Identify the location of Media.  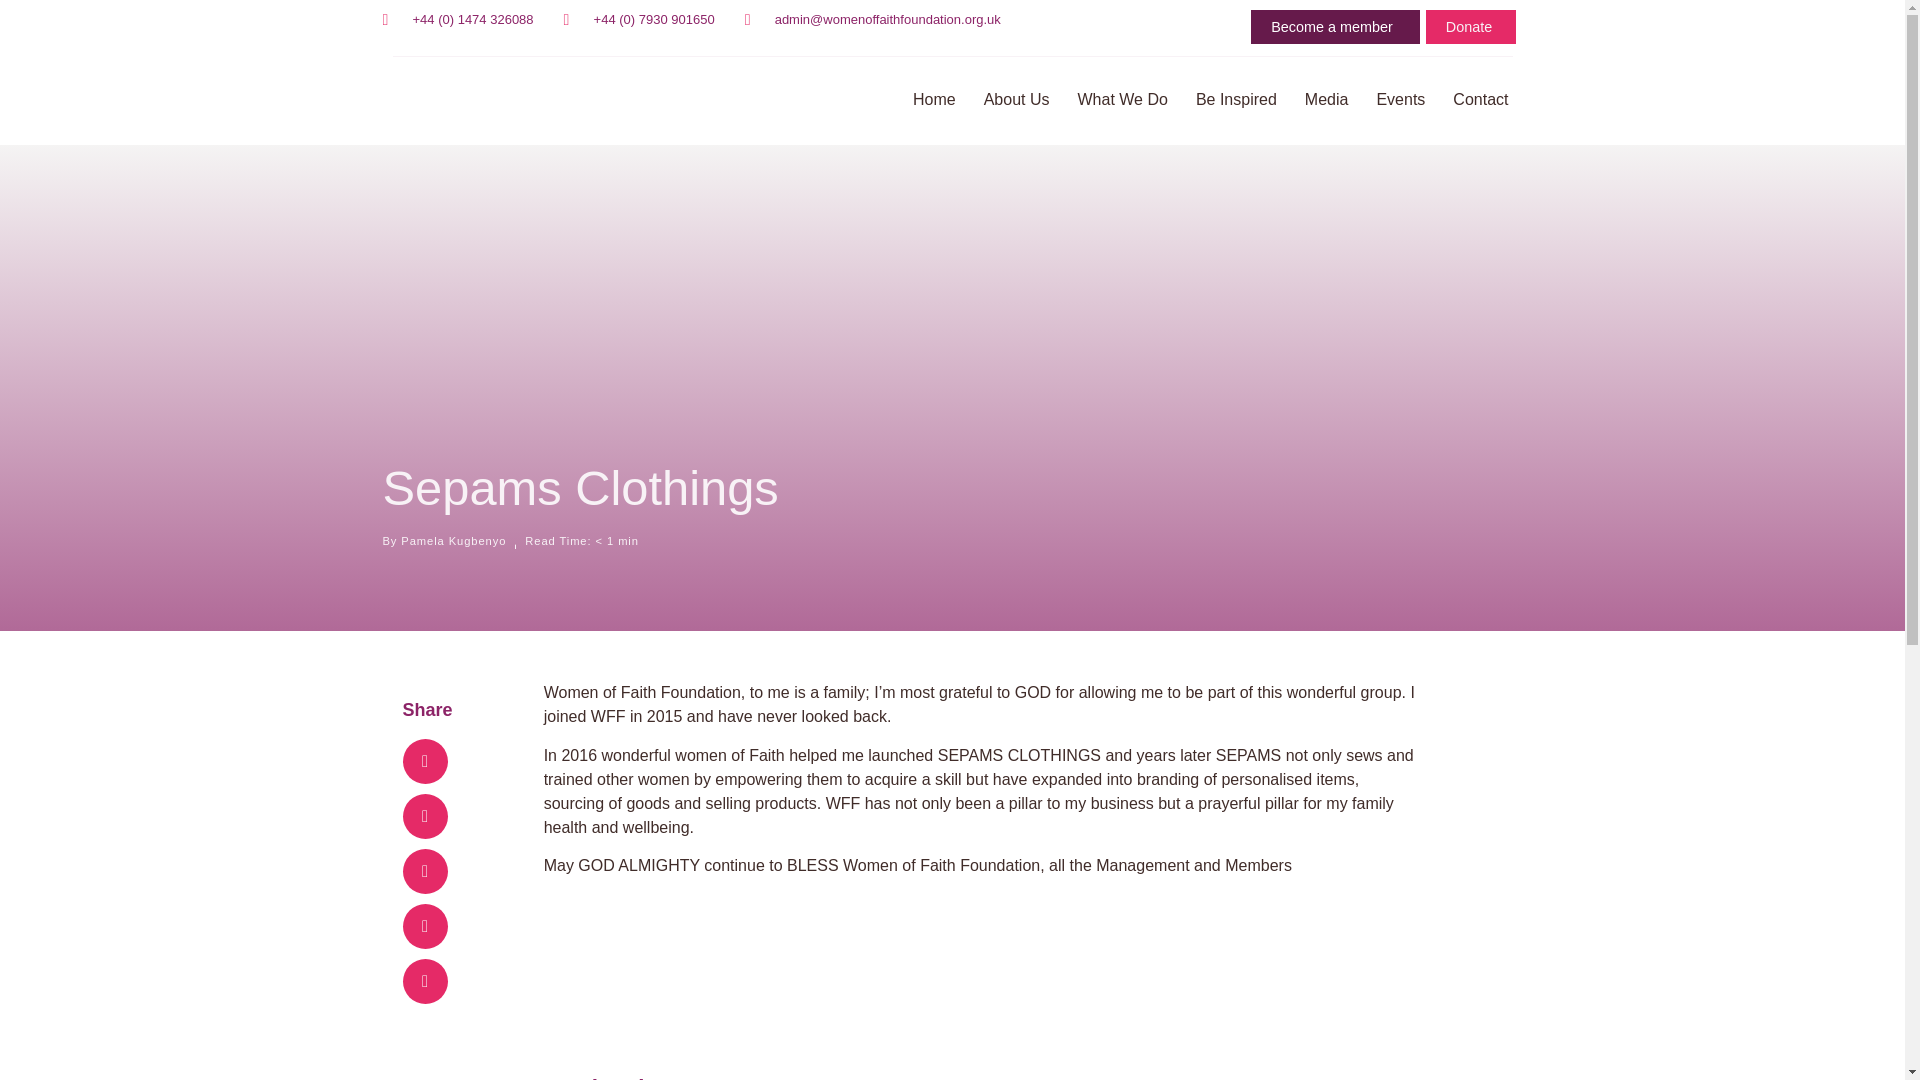
(1326, 100).